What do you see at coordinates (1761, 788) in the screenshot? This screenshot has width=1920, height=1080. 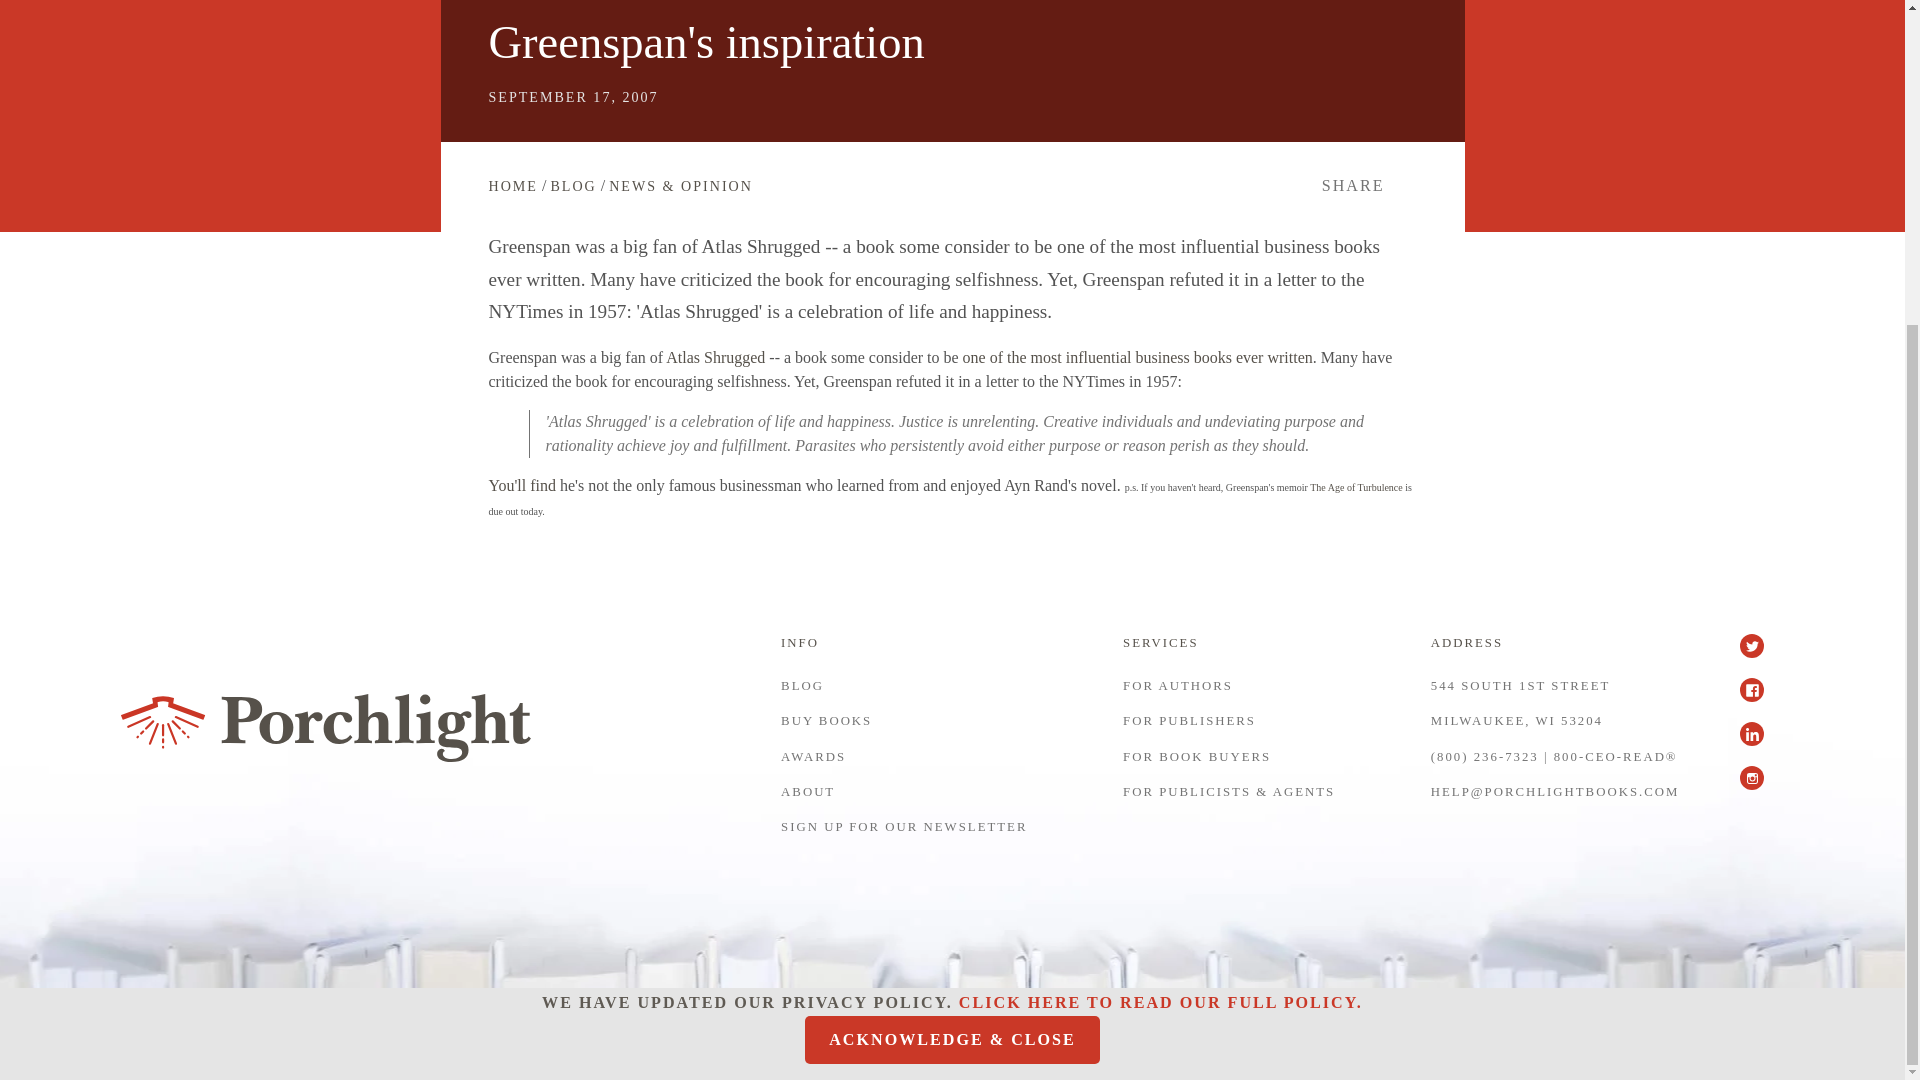 I see `Instagram` at bounding box center [1761, 788].